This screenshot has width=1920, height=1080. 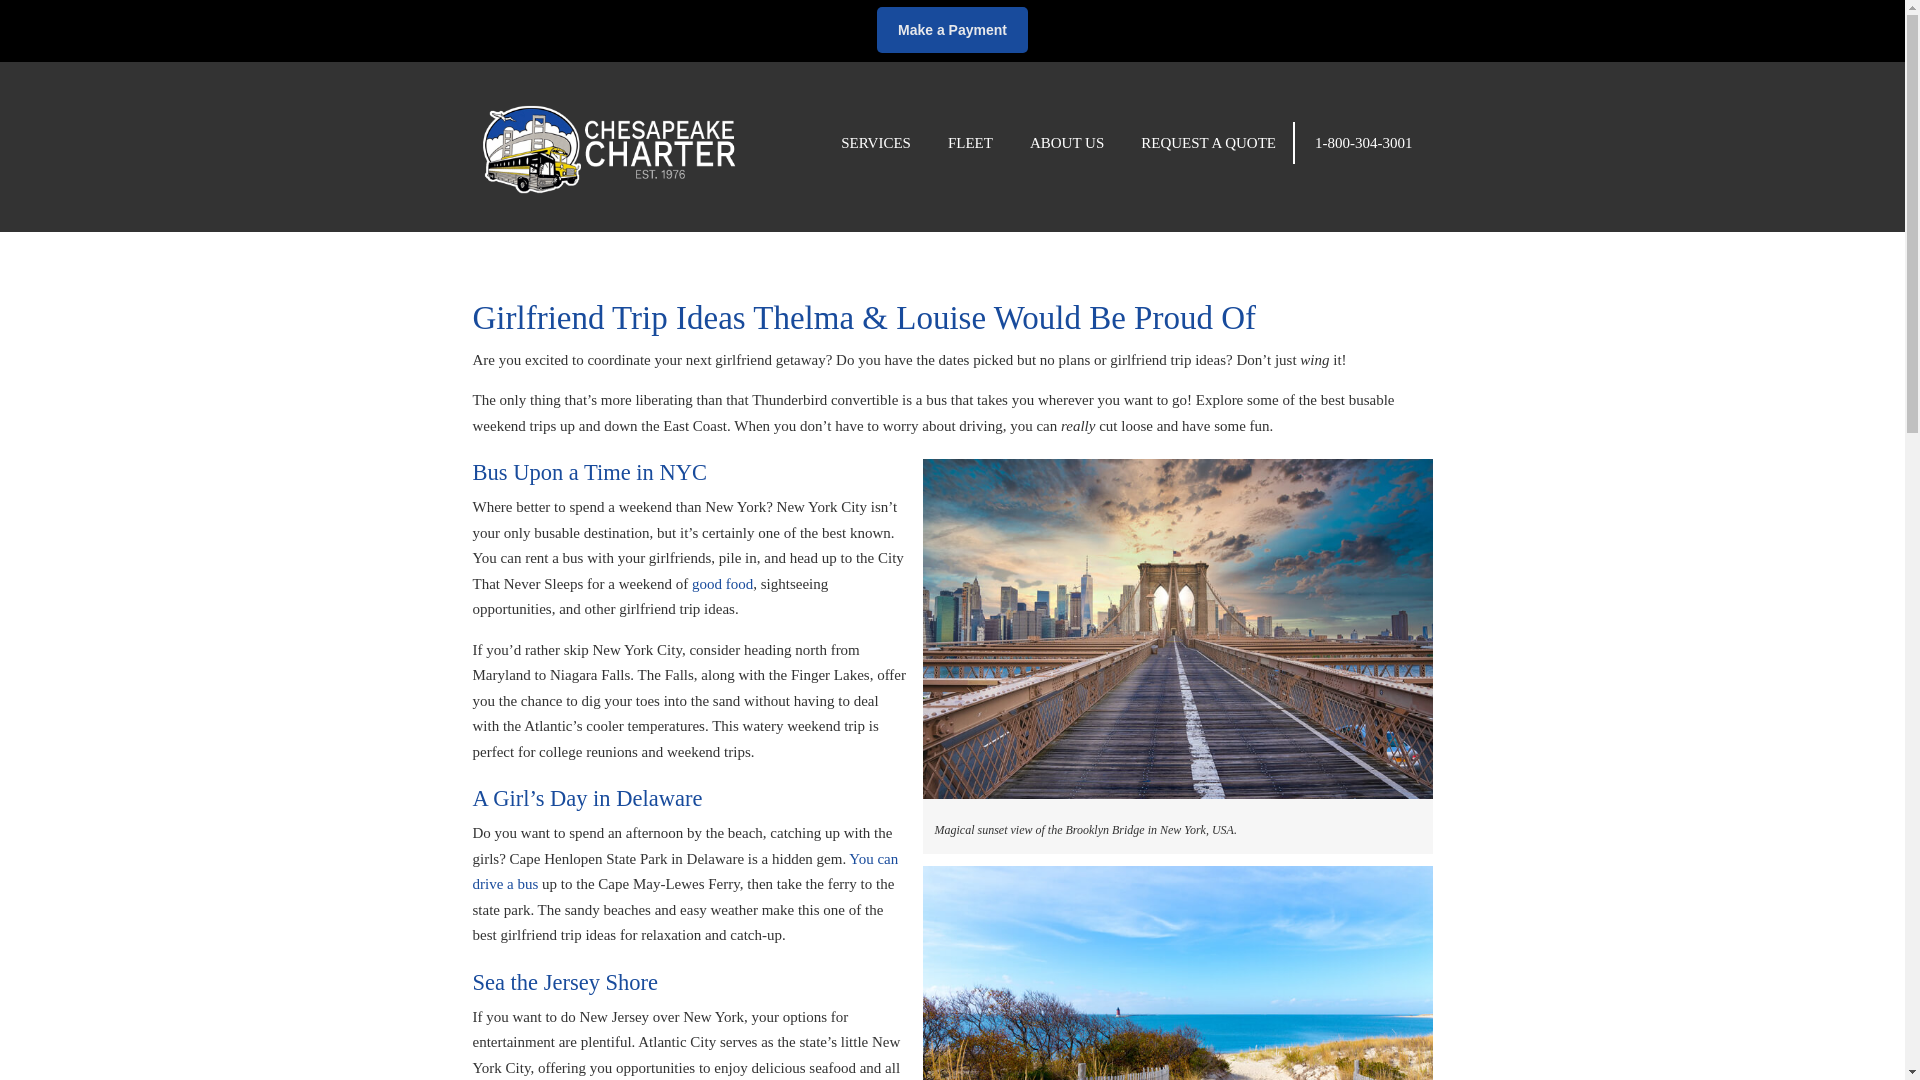 What do you see at coordinates (1208, 143) in the screenshot?
I see `REQUEST A QUOTE` at bounding box center [1208, 143].